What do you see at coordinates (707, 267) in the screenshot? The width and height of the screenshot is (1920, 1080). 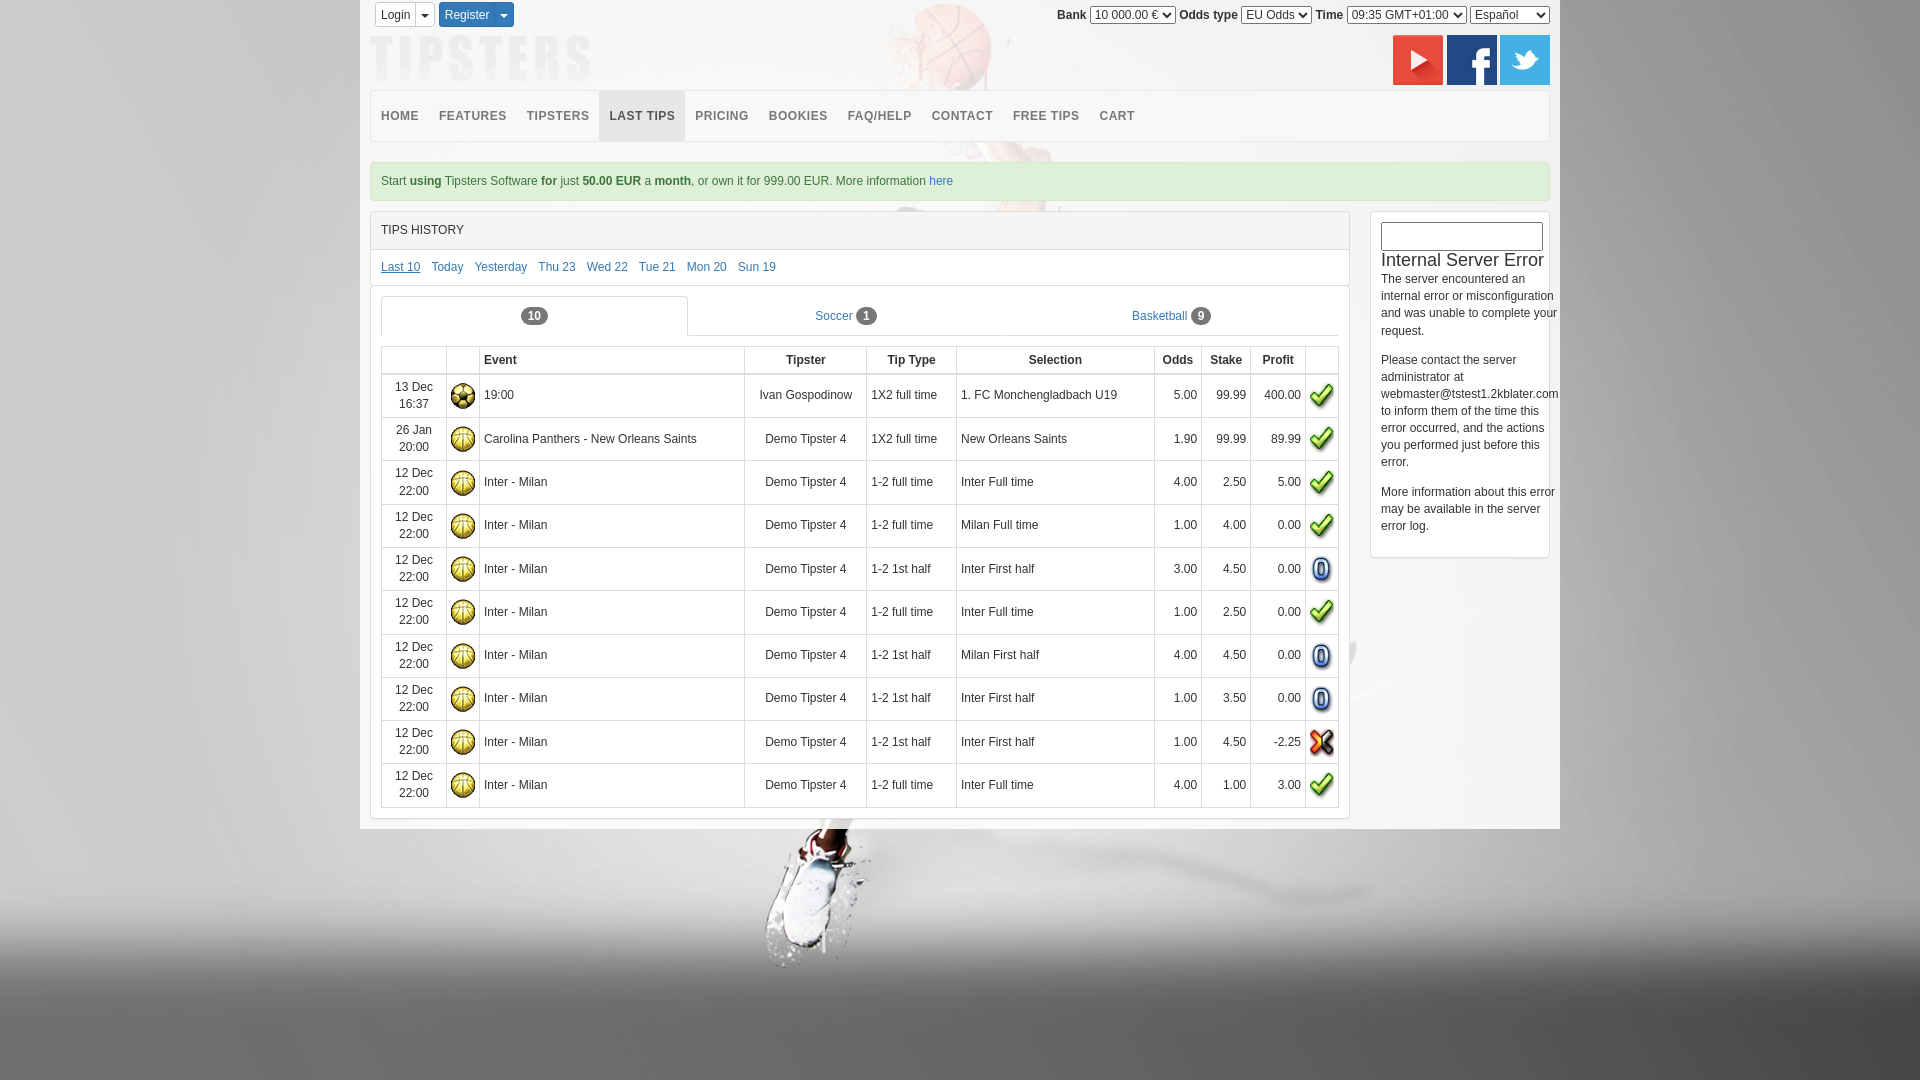 I see `Mon 20` at bounding box center [707, 267].